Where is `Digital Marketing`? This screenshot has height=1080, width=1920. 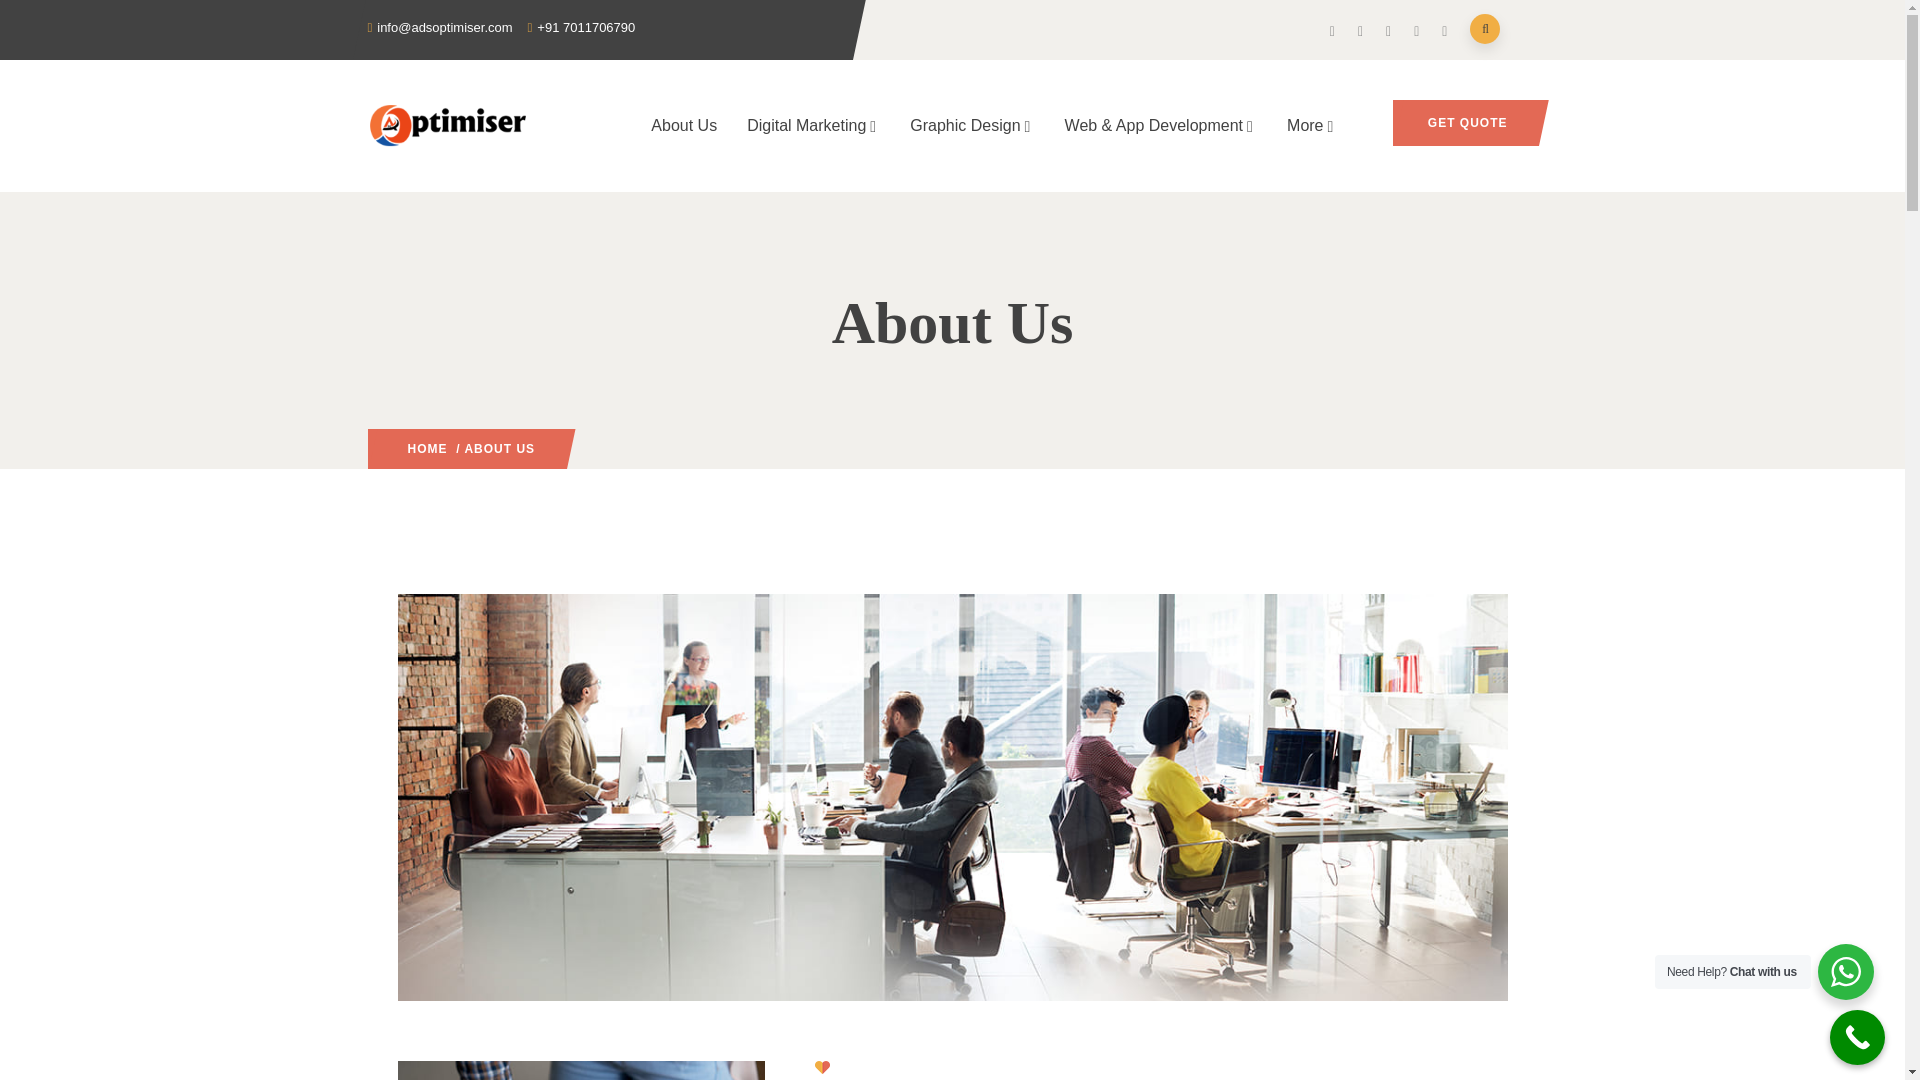
Digital Marketing is located at coordinates (812, 126).